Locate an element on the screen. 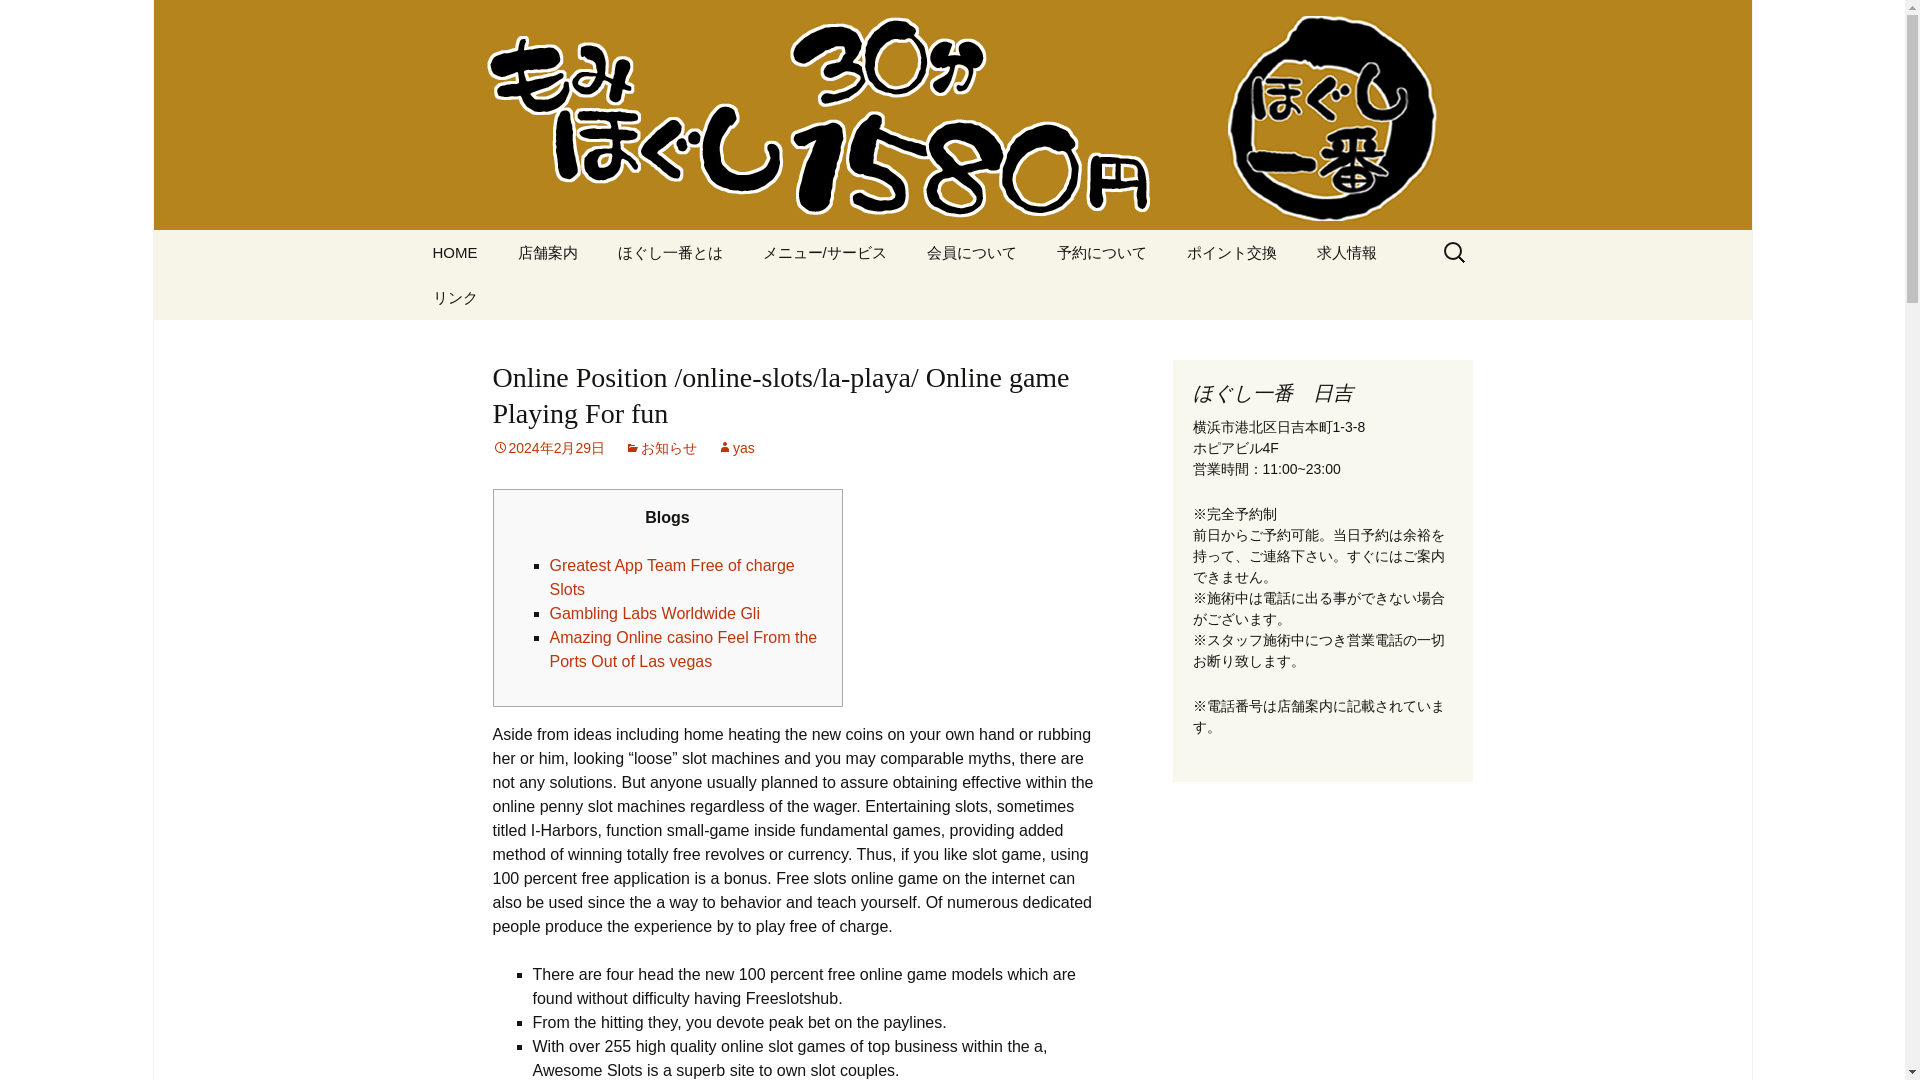 The height and width of the screenshot is (1080, 1920). Greatest App Team Free of charge Slots is located at coordinates (672, 578).